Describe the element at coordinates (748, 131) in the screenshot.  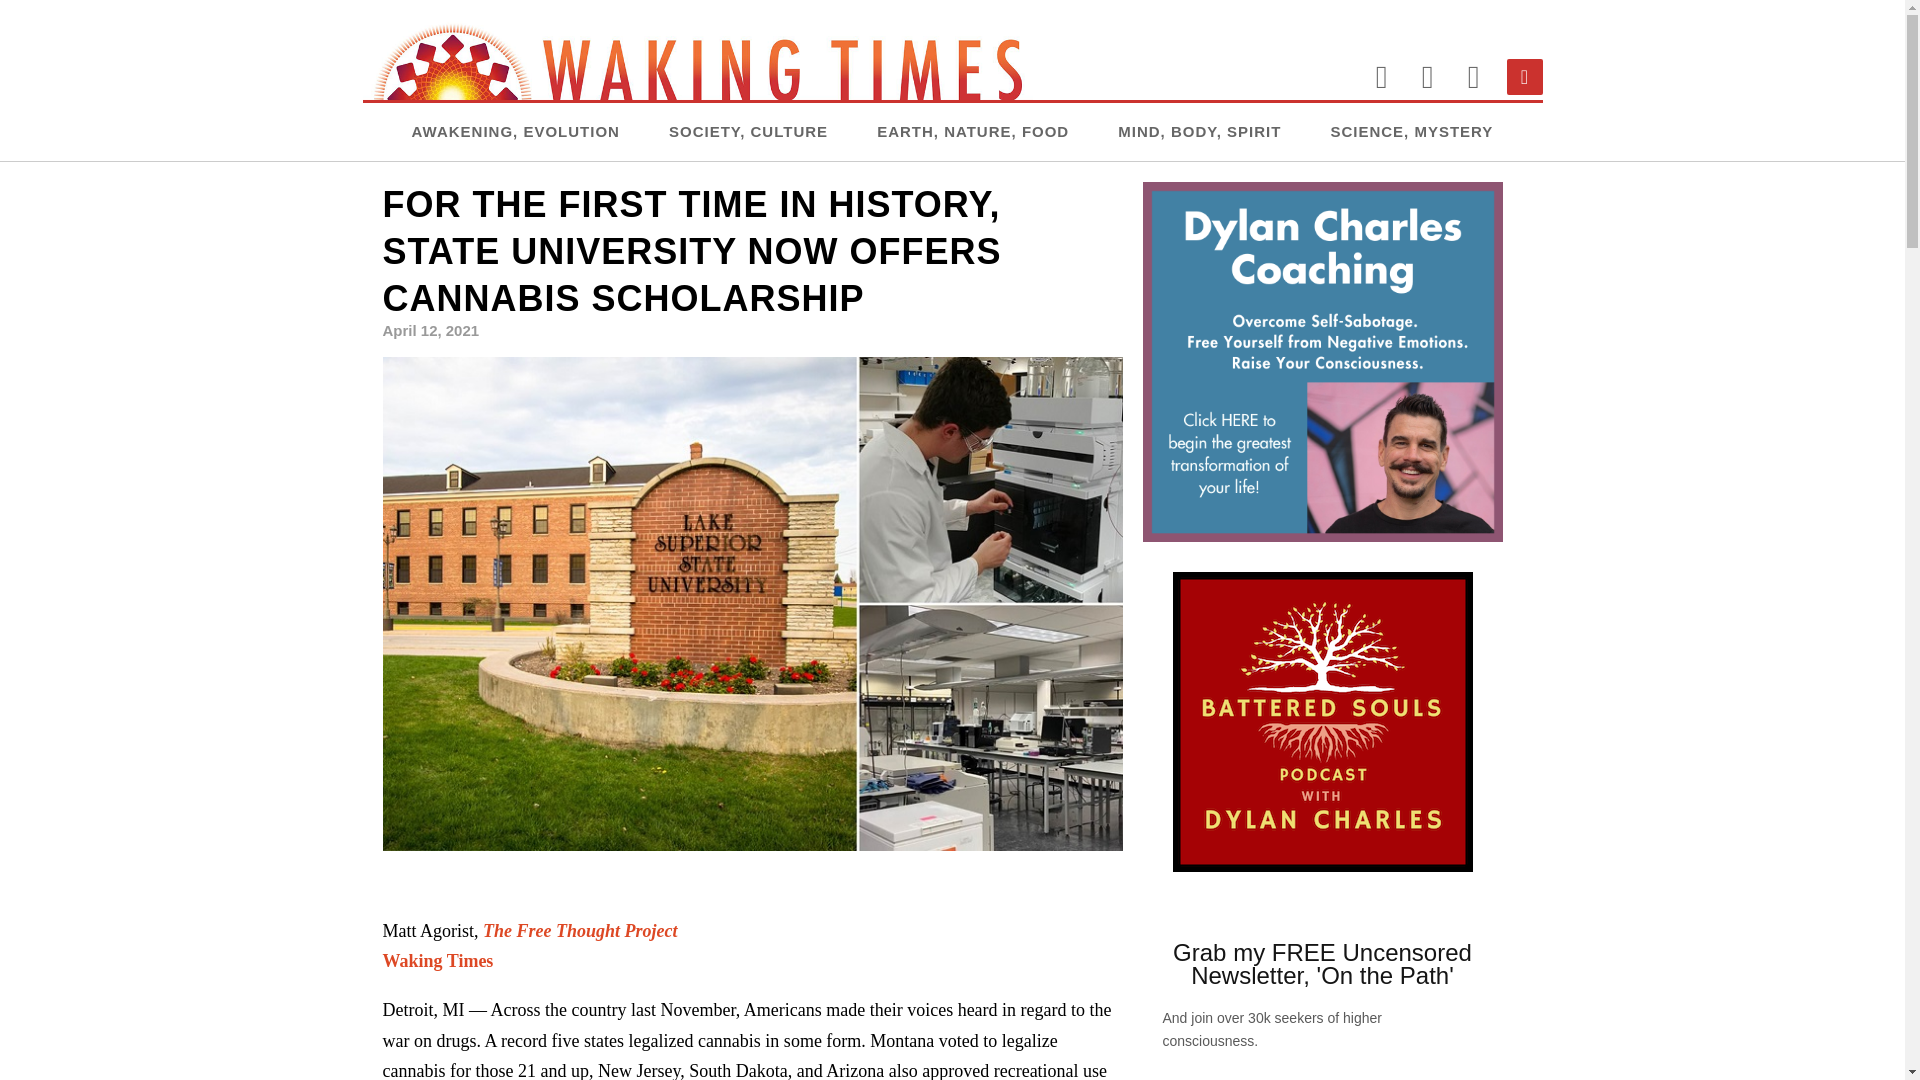
I see `SOCIETY, CULTURE` at that location.